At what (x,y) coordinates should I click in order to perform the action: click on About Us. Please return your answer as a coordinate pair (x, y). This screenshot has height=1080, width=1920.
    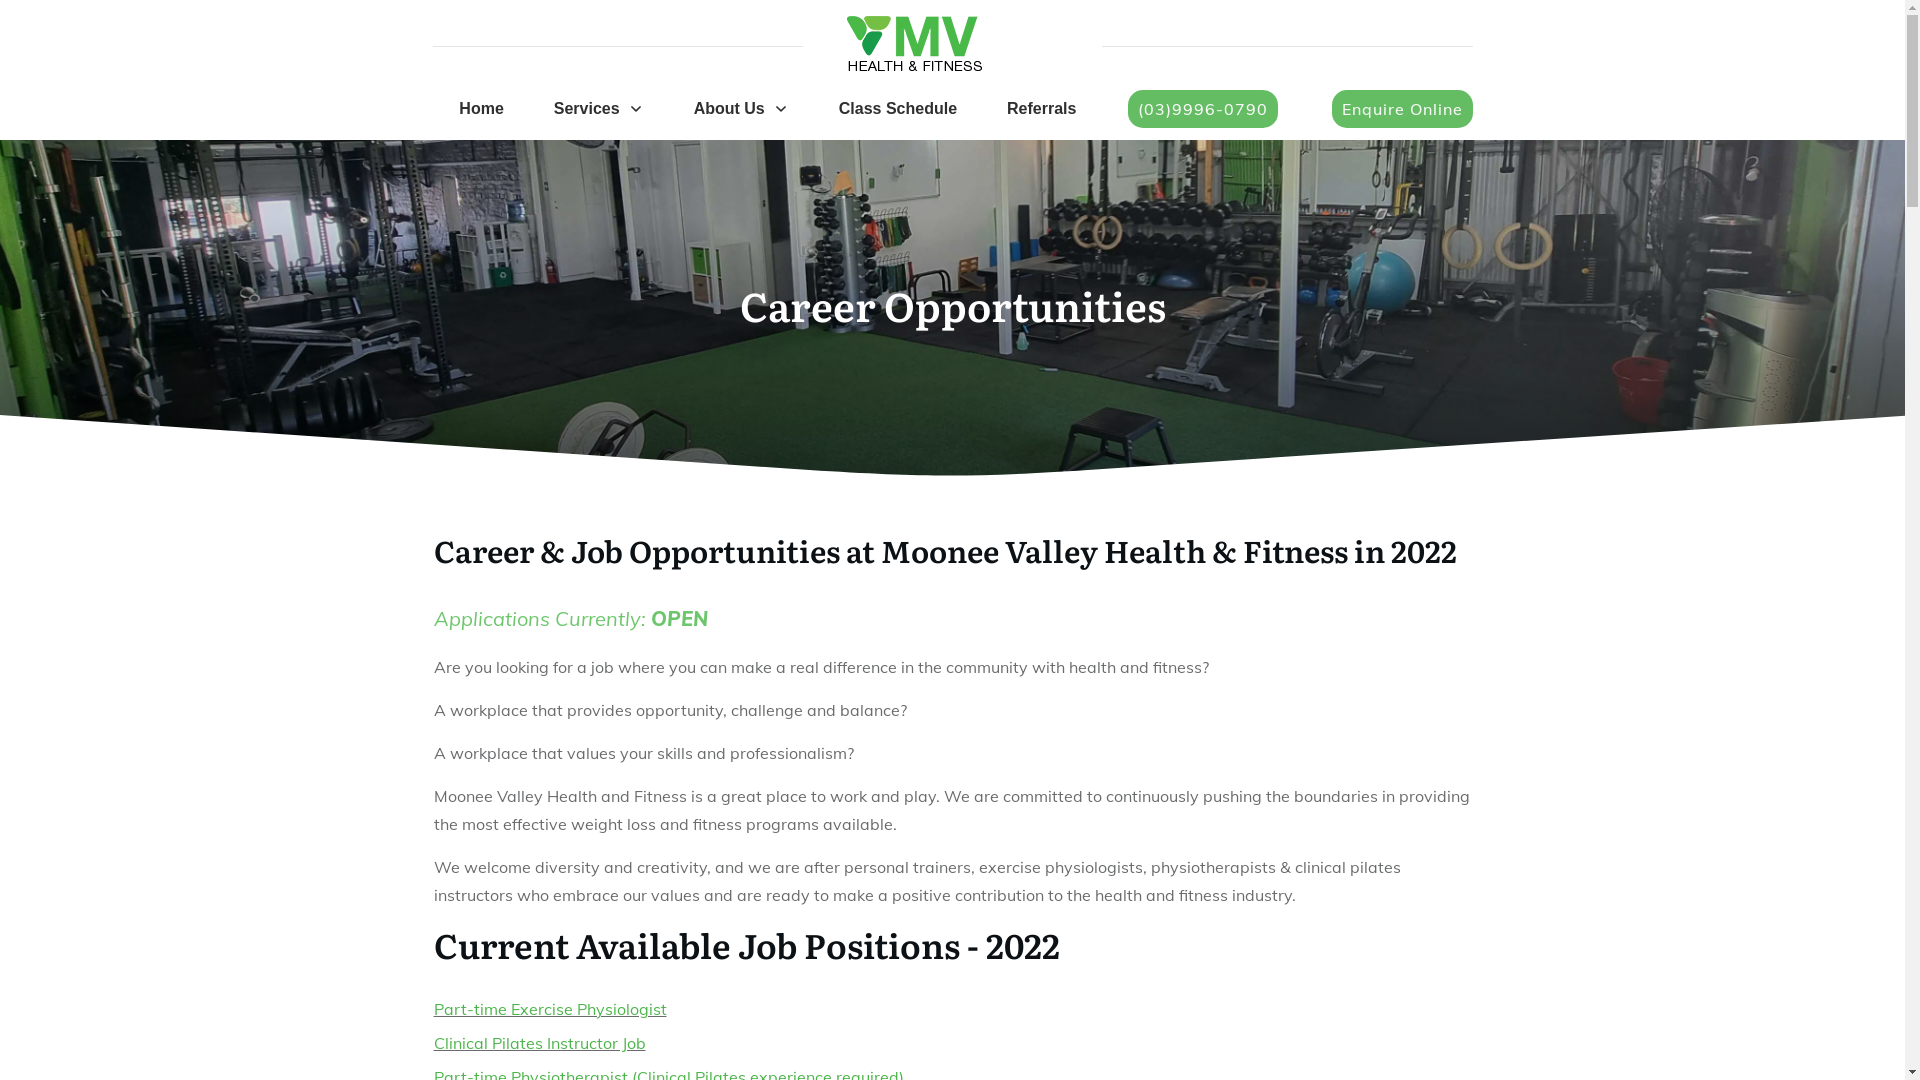
    Looking at the image, I should click on (742, 109).